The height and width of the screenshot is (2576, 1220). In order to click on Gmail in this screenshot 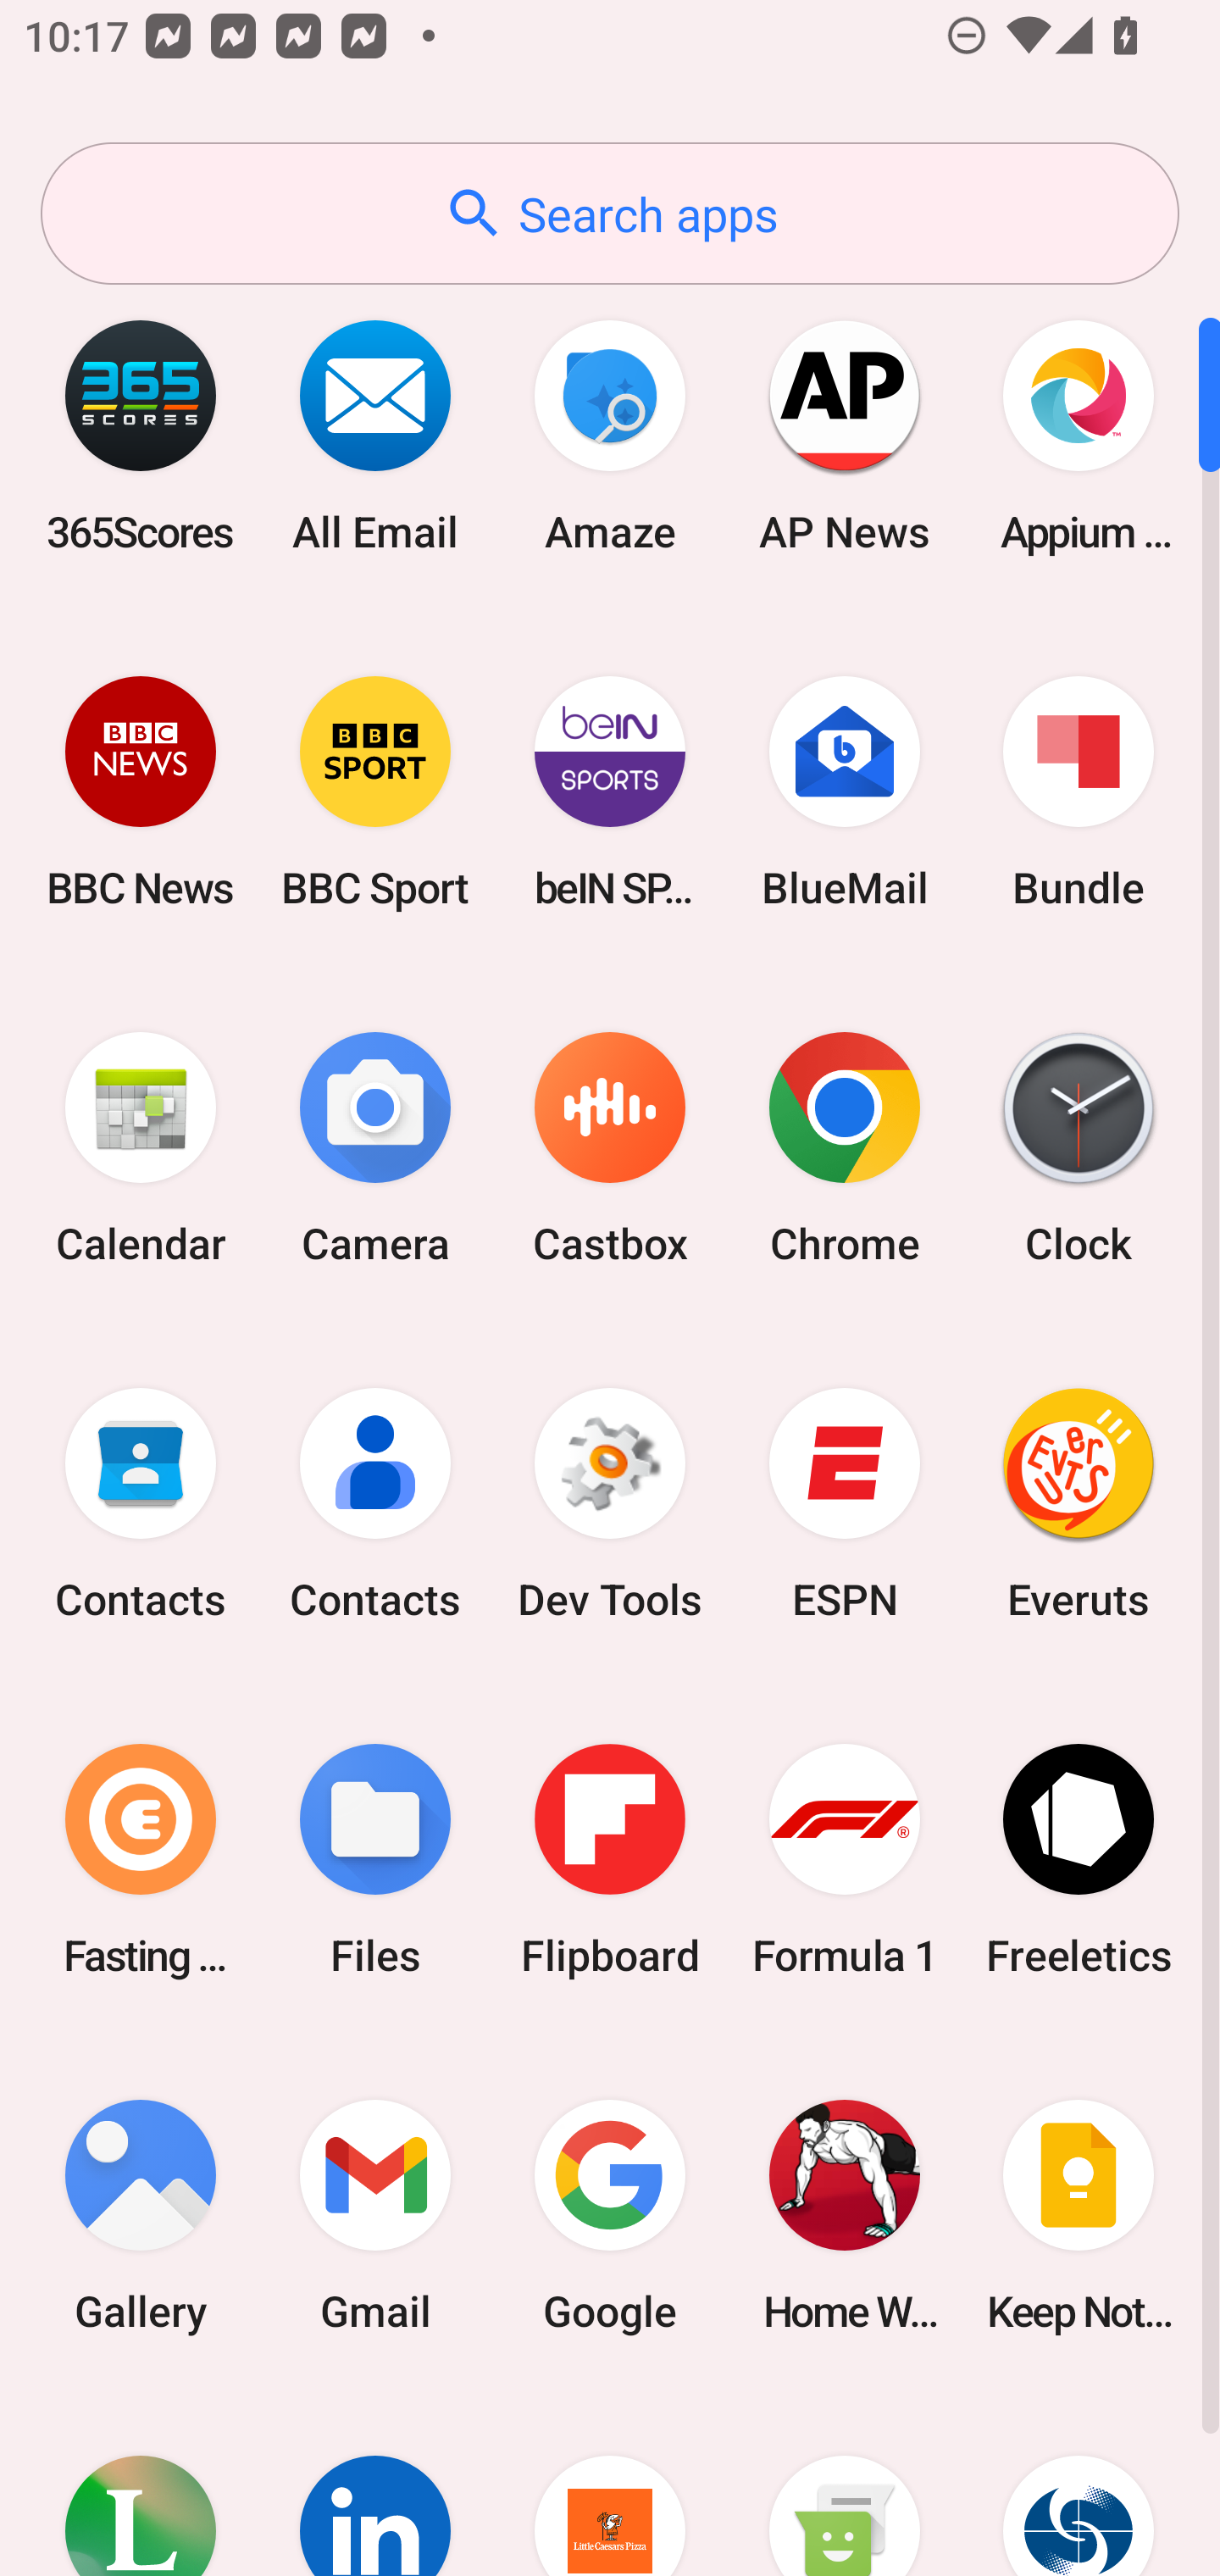, I will do `click(375, 2215)`.